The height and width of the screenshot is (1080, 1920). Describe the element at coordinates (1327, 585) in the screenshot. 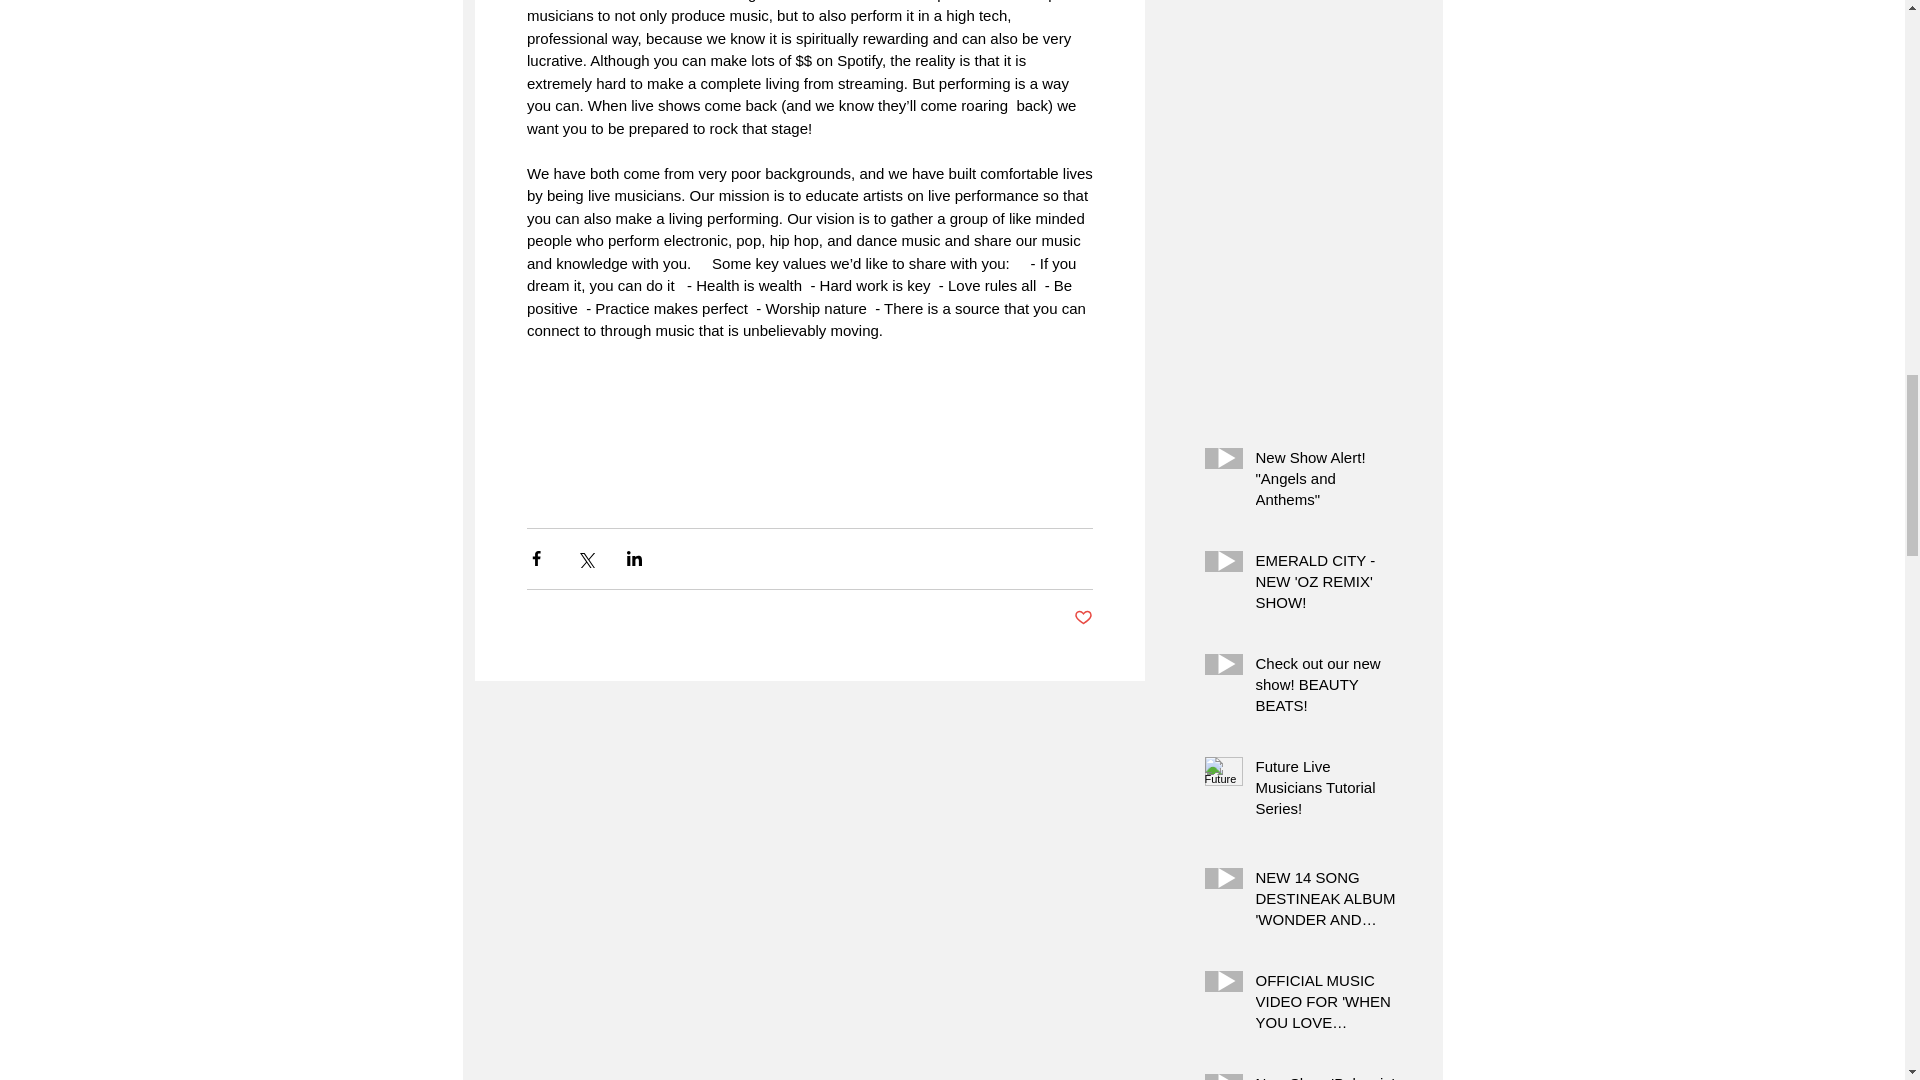

I see `EMERALD CITY - NEW 'OZ REMIX' SHOW!` at that location.